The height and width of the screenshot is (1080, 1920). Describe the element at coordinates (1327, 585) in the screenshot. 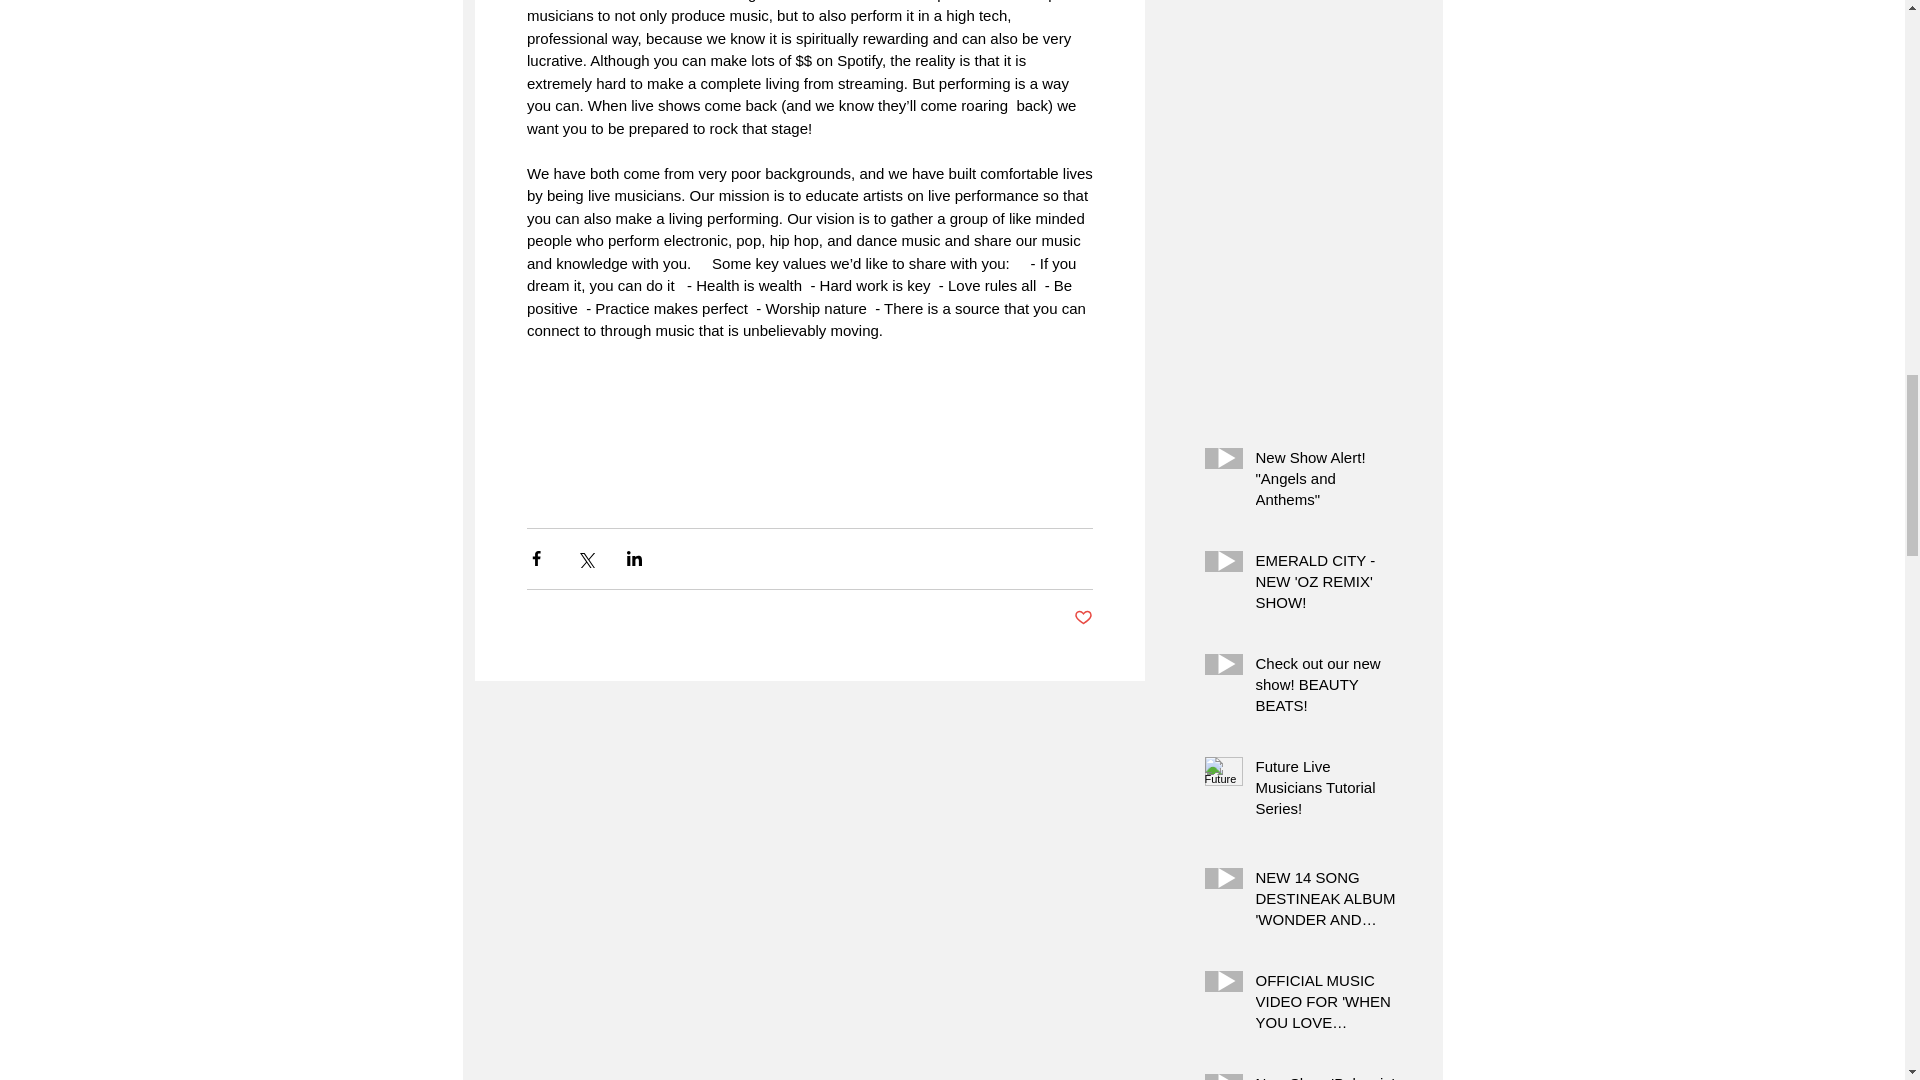

I see `EMERALD CITY - NEW 'OZ REMIX' SHOW!` at that location.